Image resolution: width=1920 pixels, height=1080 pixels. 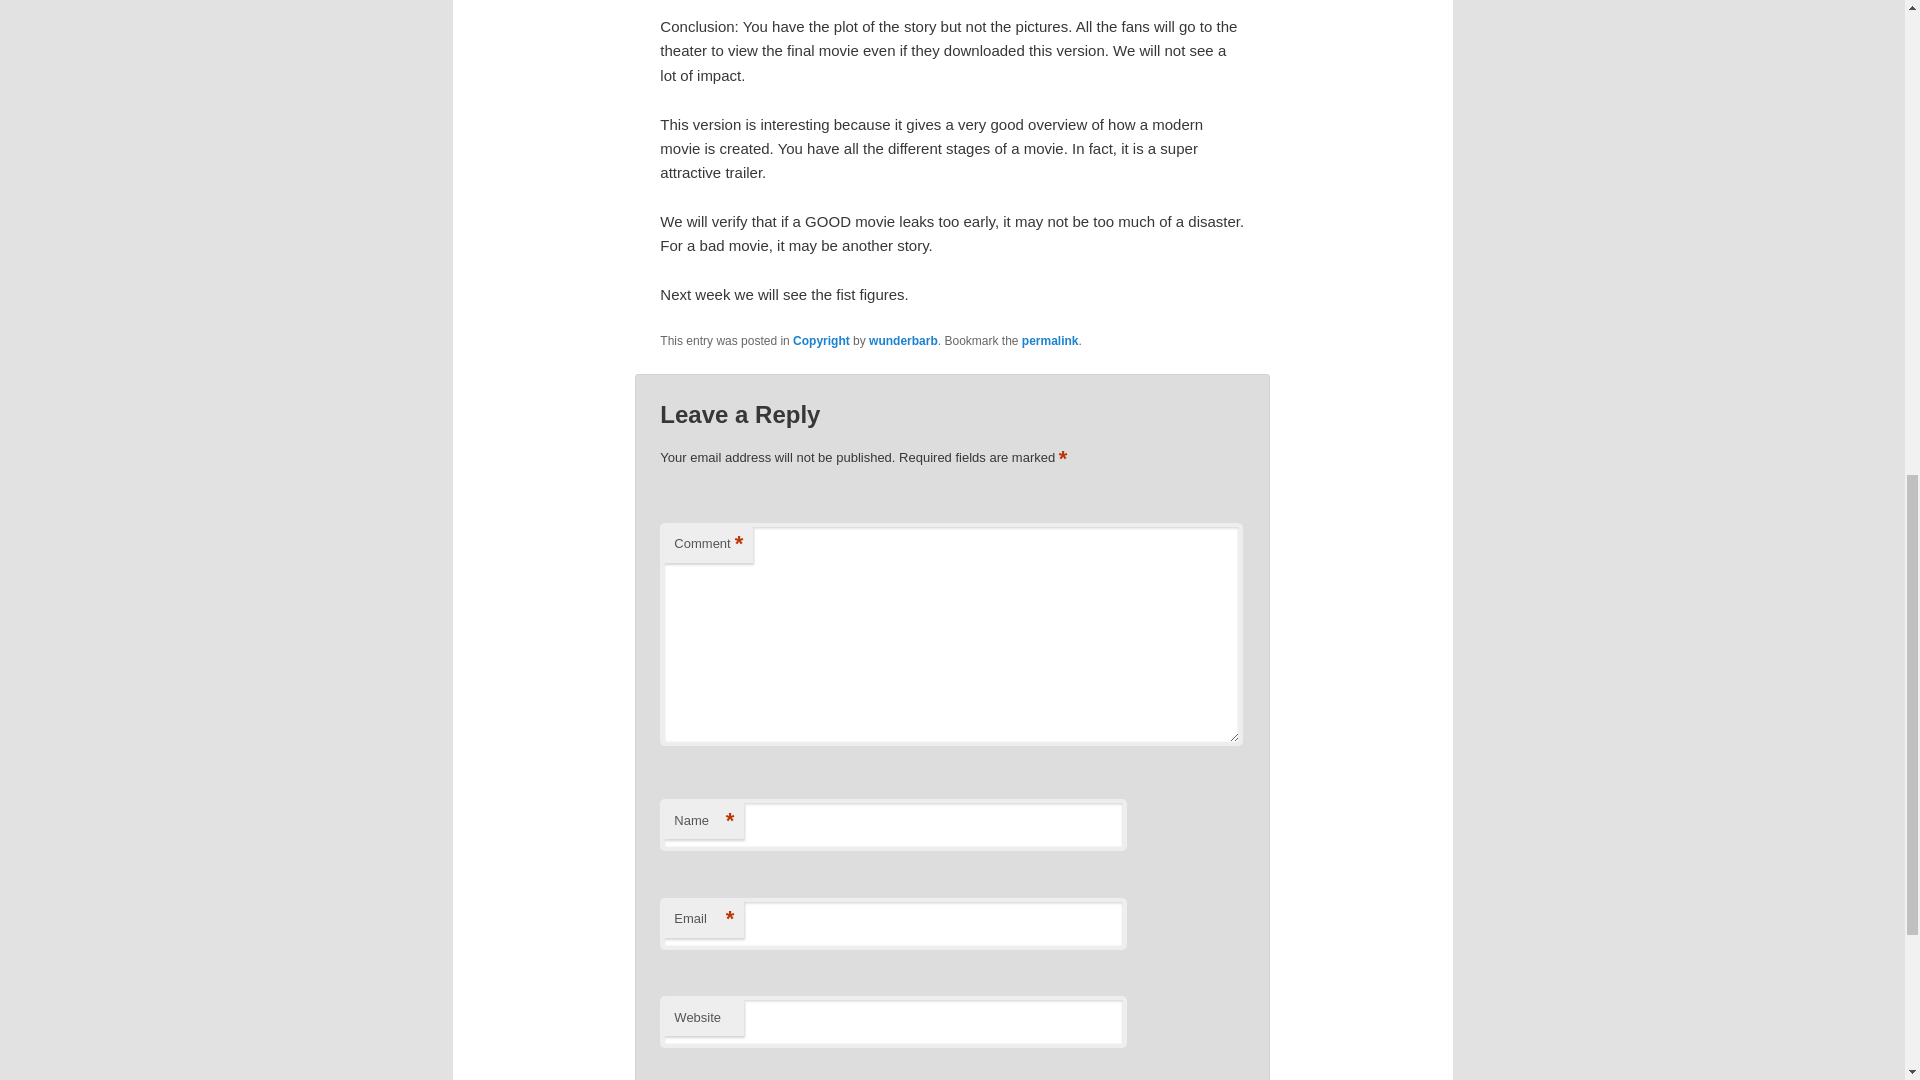 What do you see at coordinates (1050, 340) in the screenshot?
I see `Permalink to Is wolverine leakage a real tragedy?` at bounding box center [1050, 340].